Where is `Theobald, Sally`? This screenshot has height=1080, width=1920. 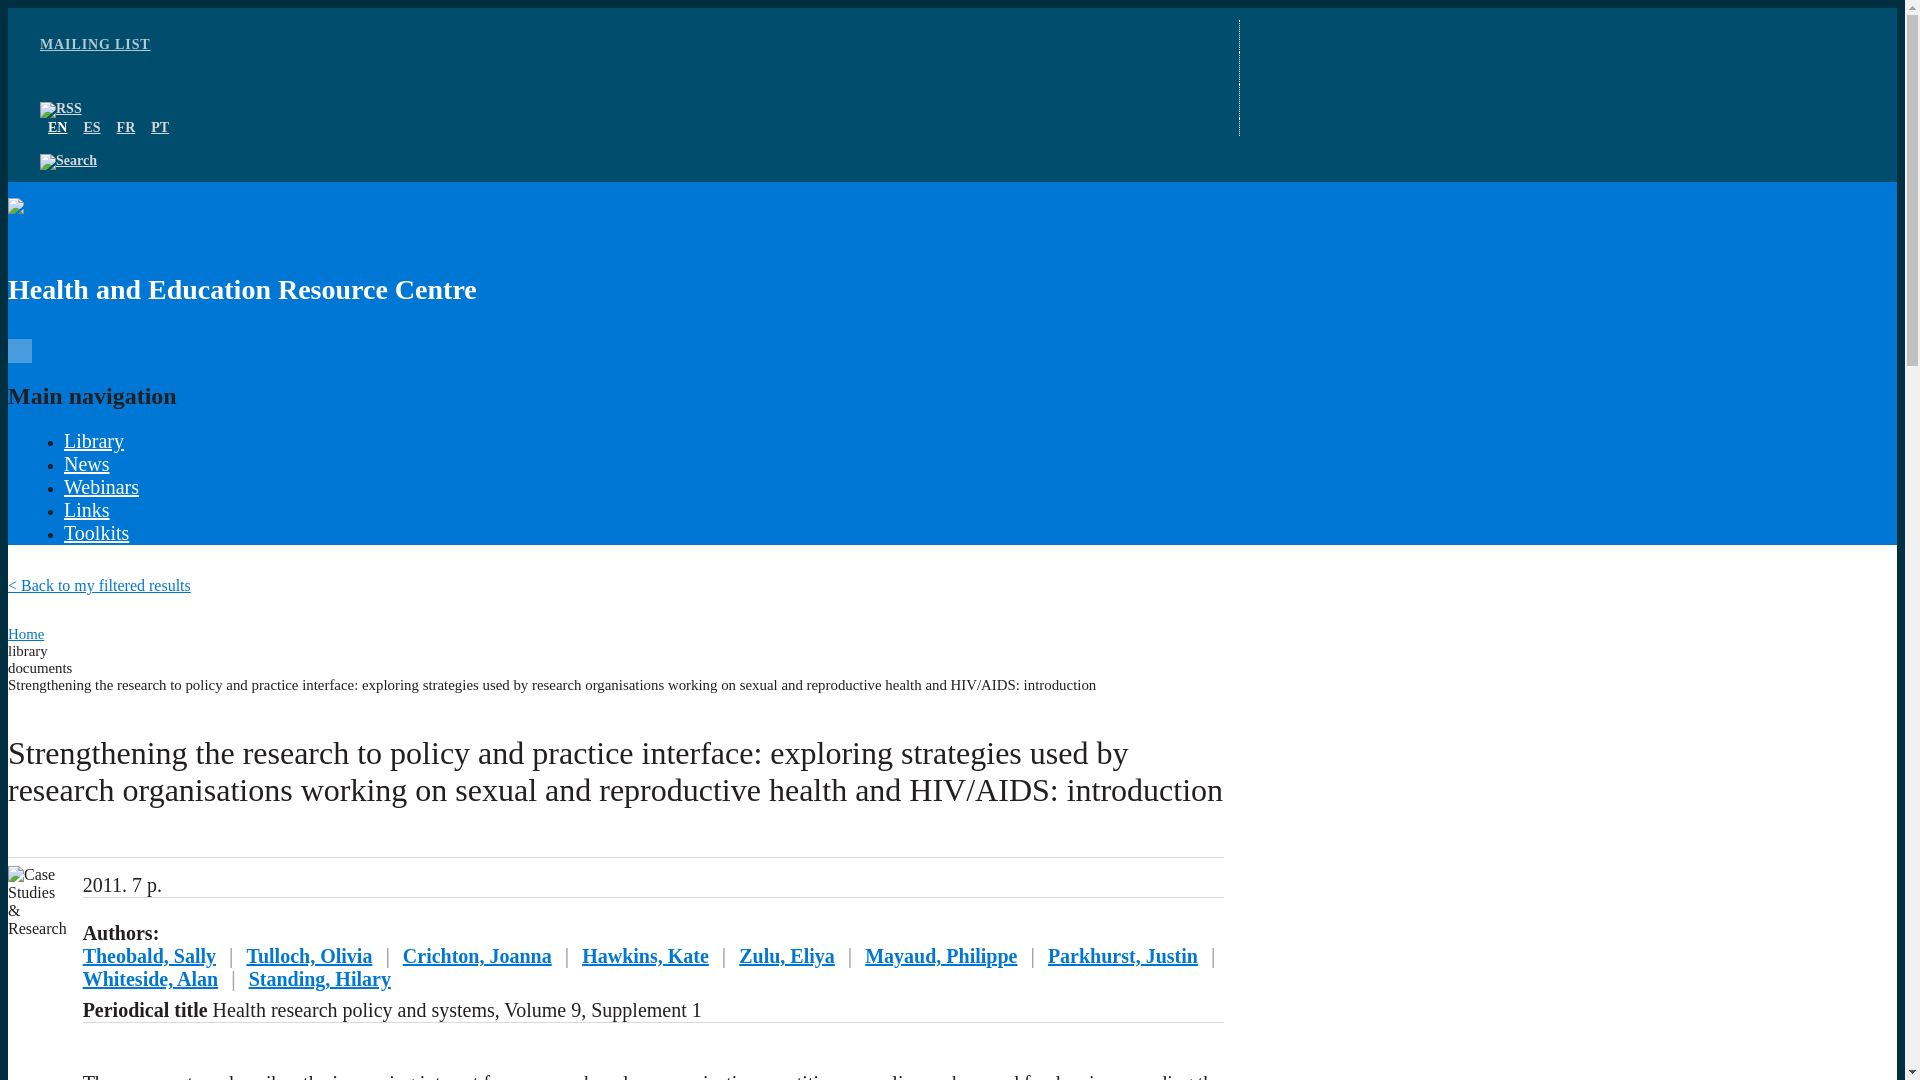 Theobald, Sally is located at coordinates (148, 956).